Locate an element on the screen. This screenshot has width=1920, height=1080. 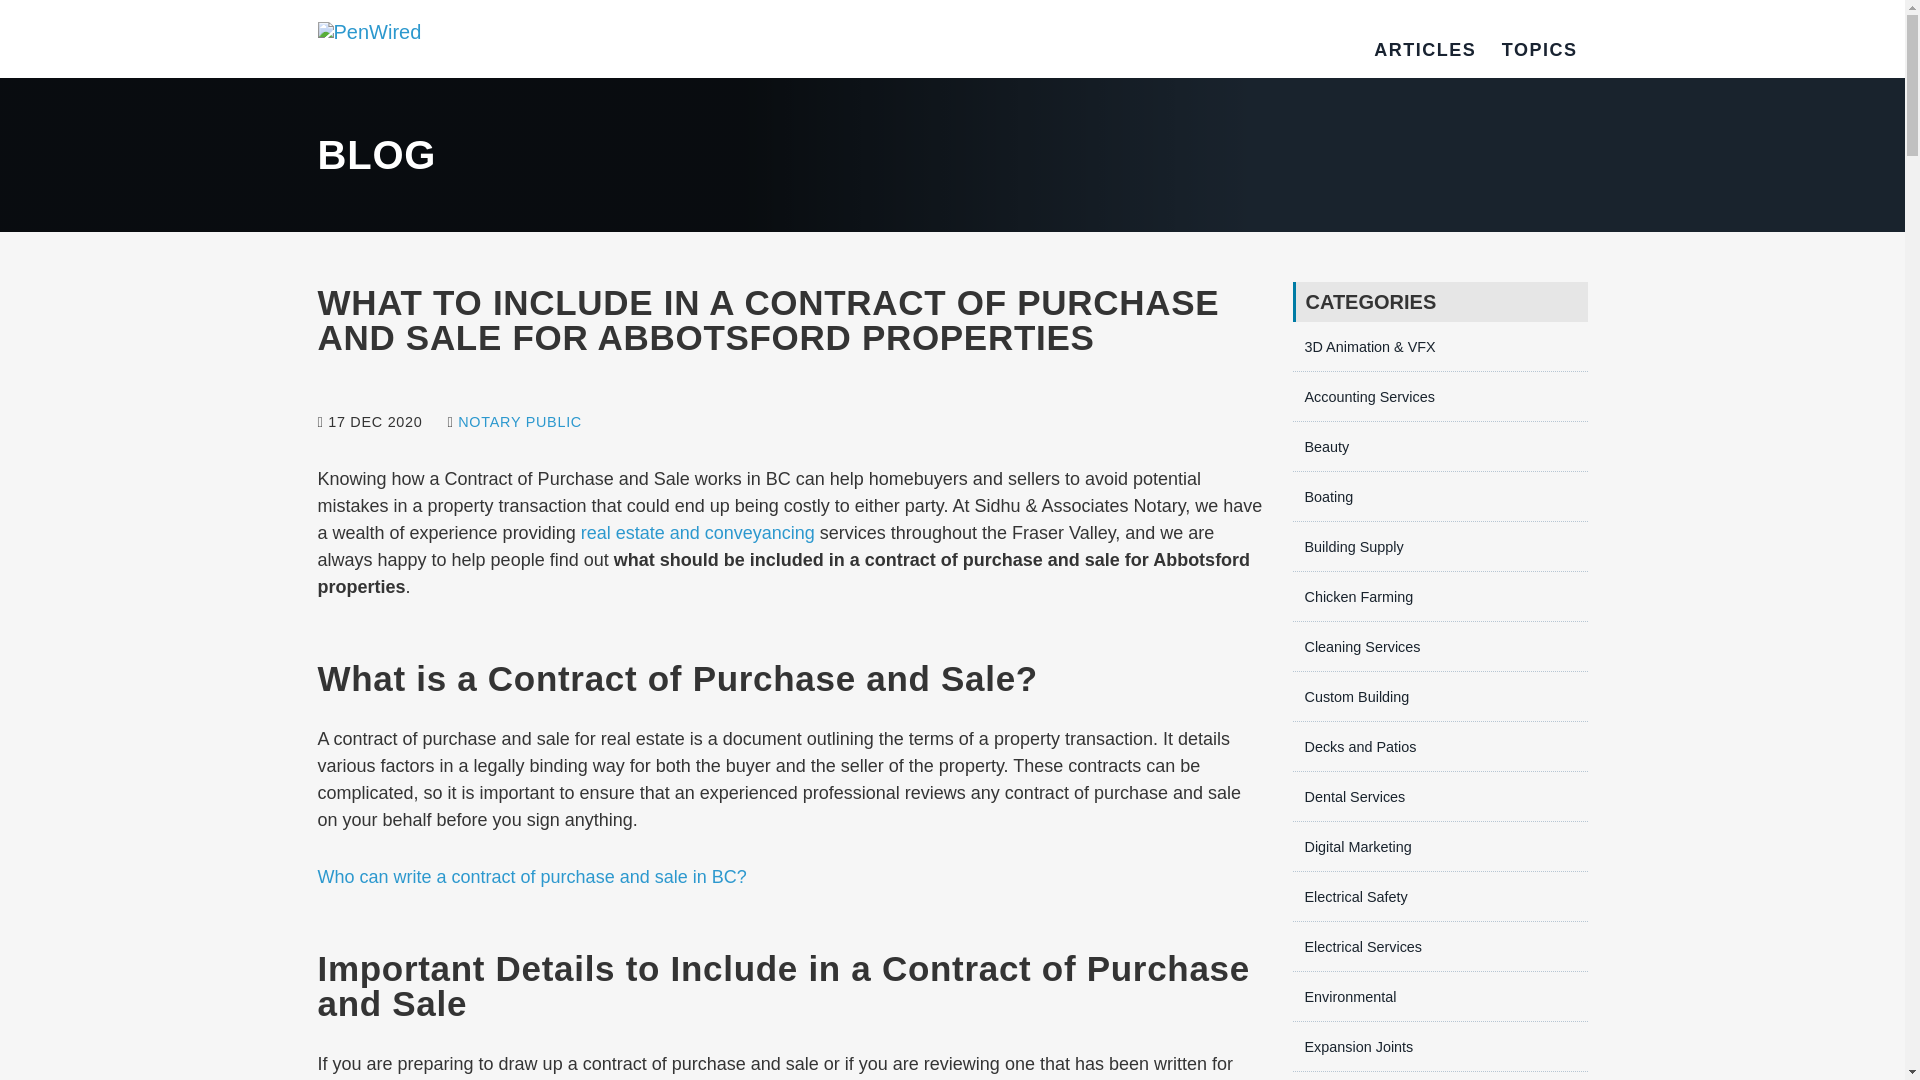
Accounting Services is located at coordinates (1363, 396).